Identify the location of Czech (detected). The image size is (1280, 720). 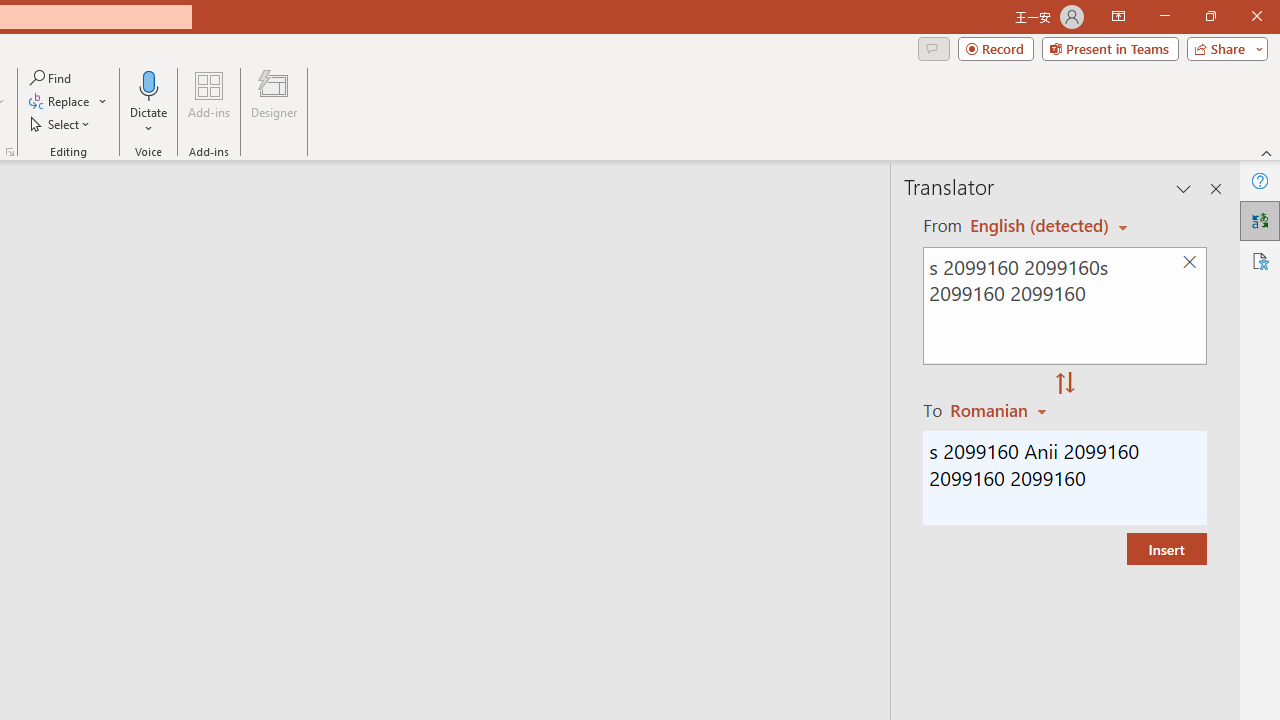
(1040, 226).